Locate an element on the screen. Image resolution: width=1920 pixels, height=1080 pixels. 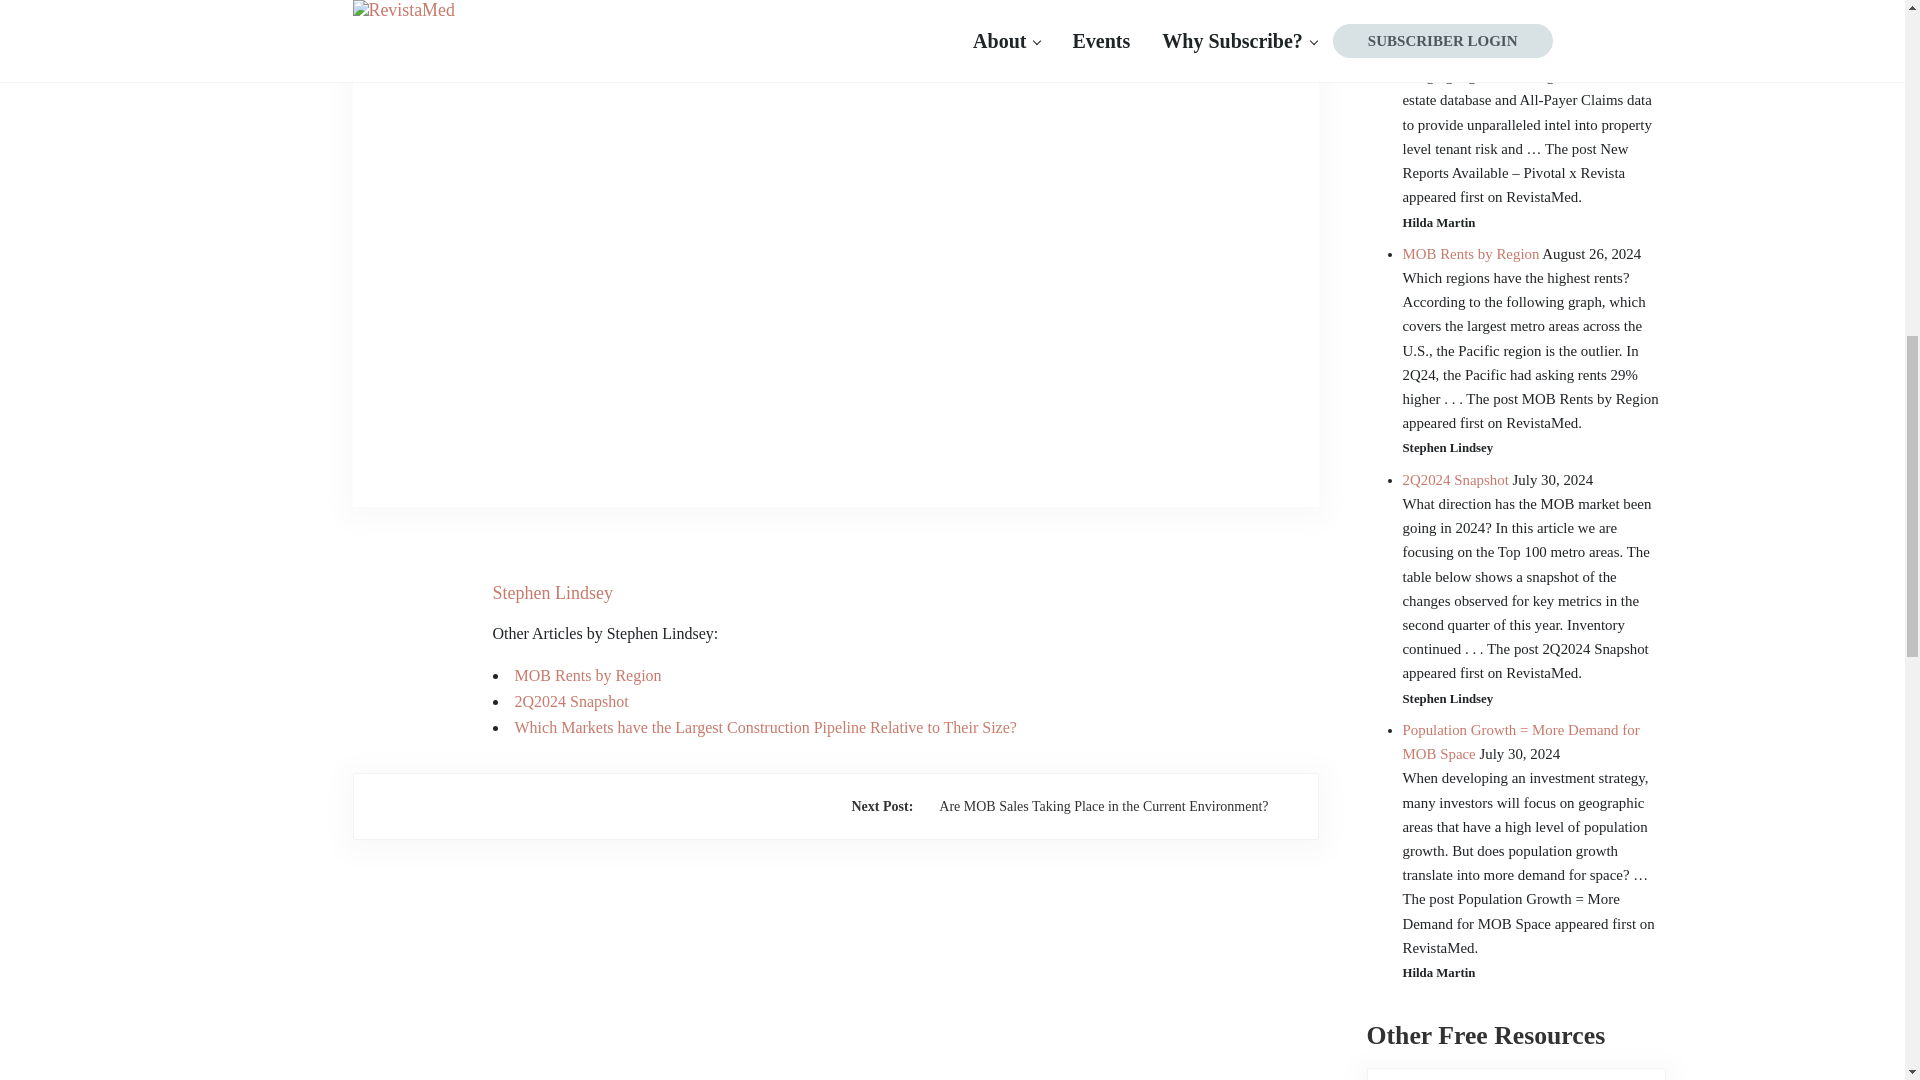
2Q2024 Snapshot is located at coordinates (570, 701).